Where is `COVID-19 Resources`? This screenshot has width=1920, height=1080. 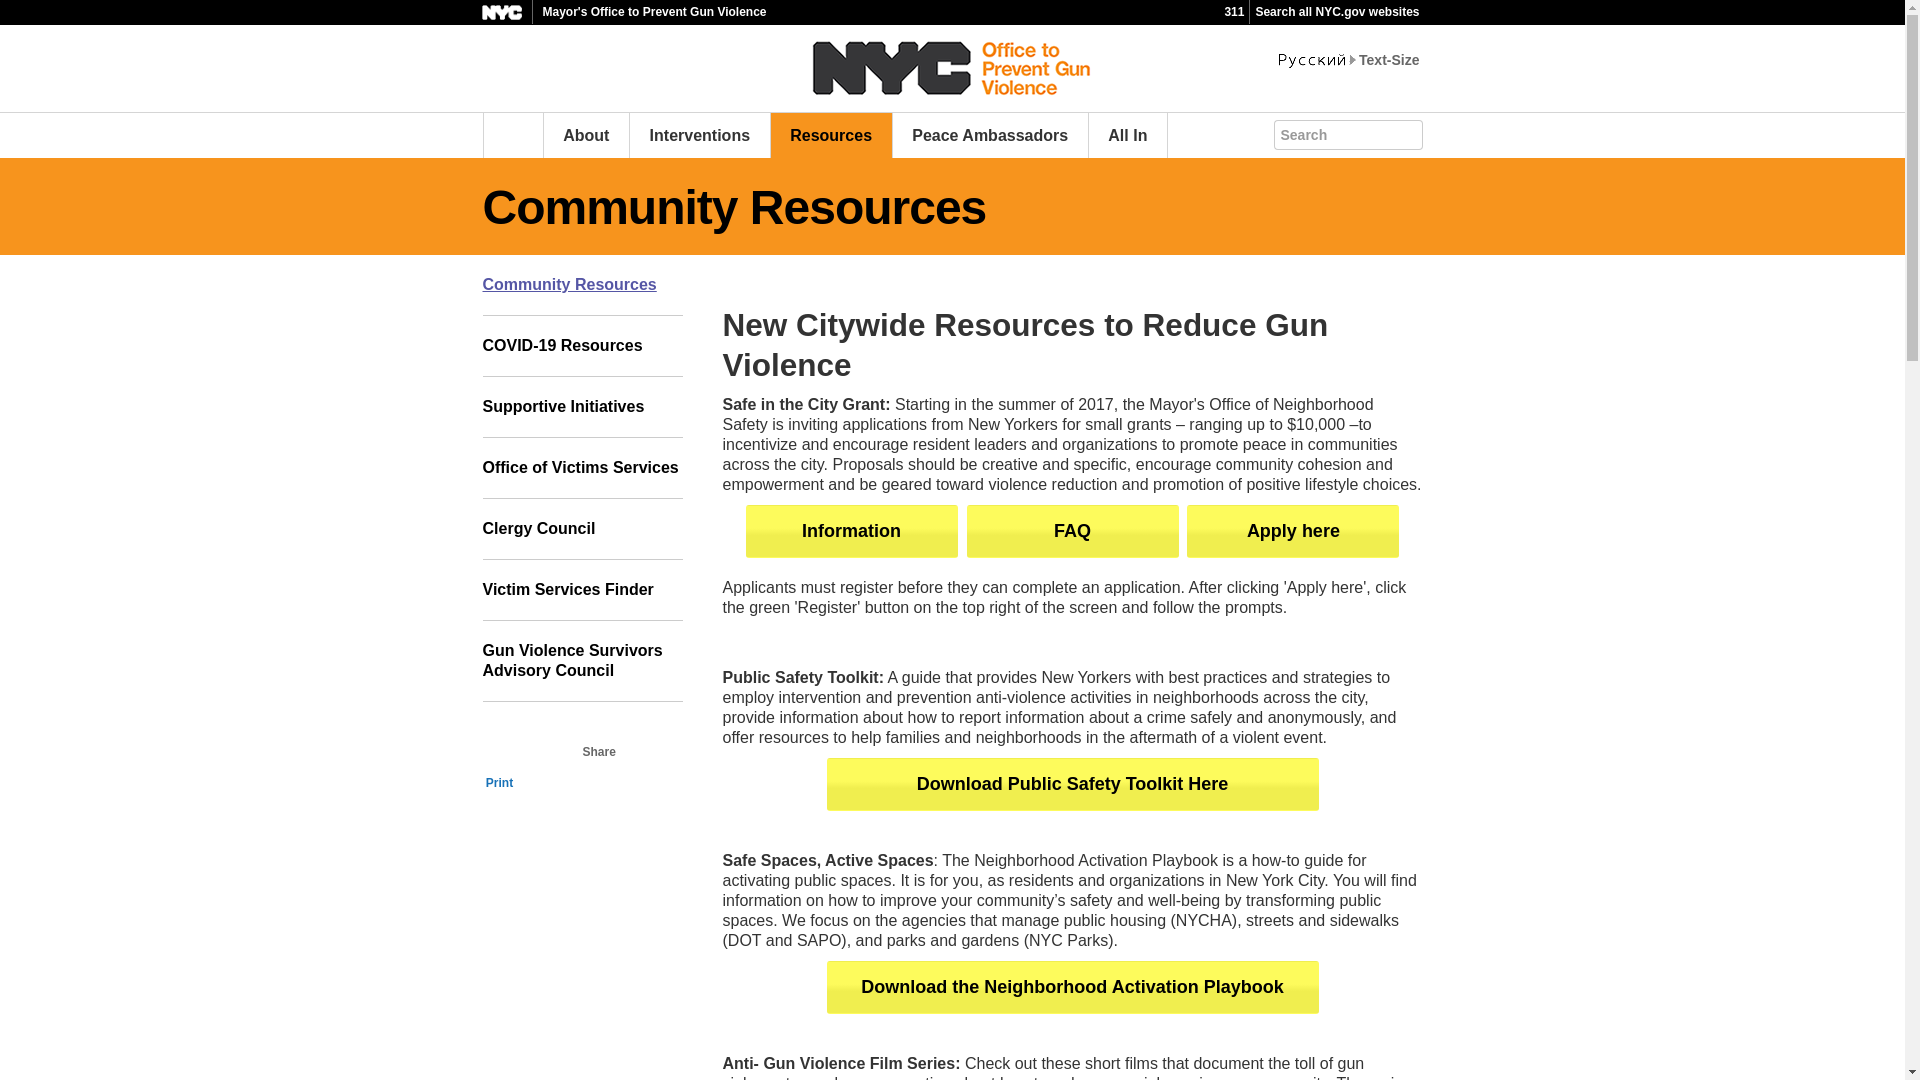
COVID-19 Resources is located at coordinates (581, 346).